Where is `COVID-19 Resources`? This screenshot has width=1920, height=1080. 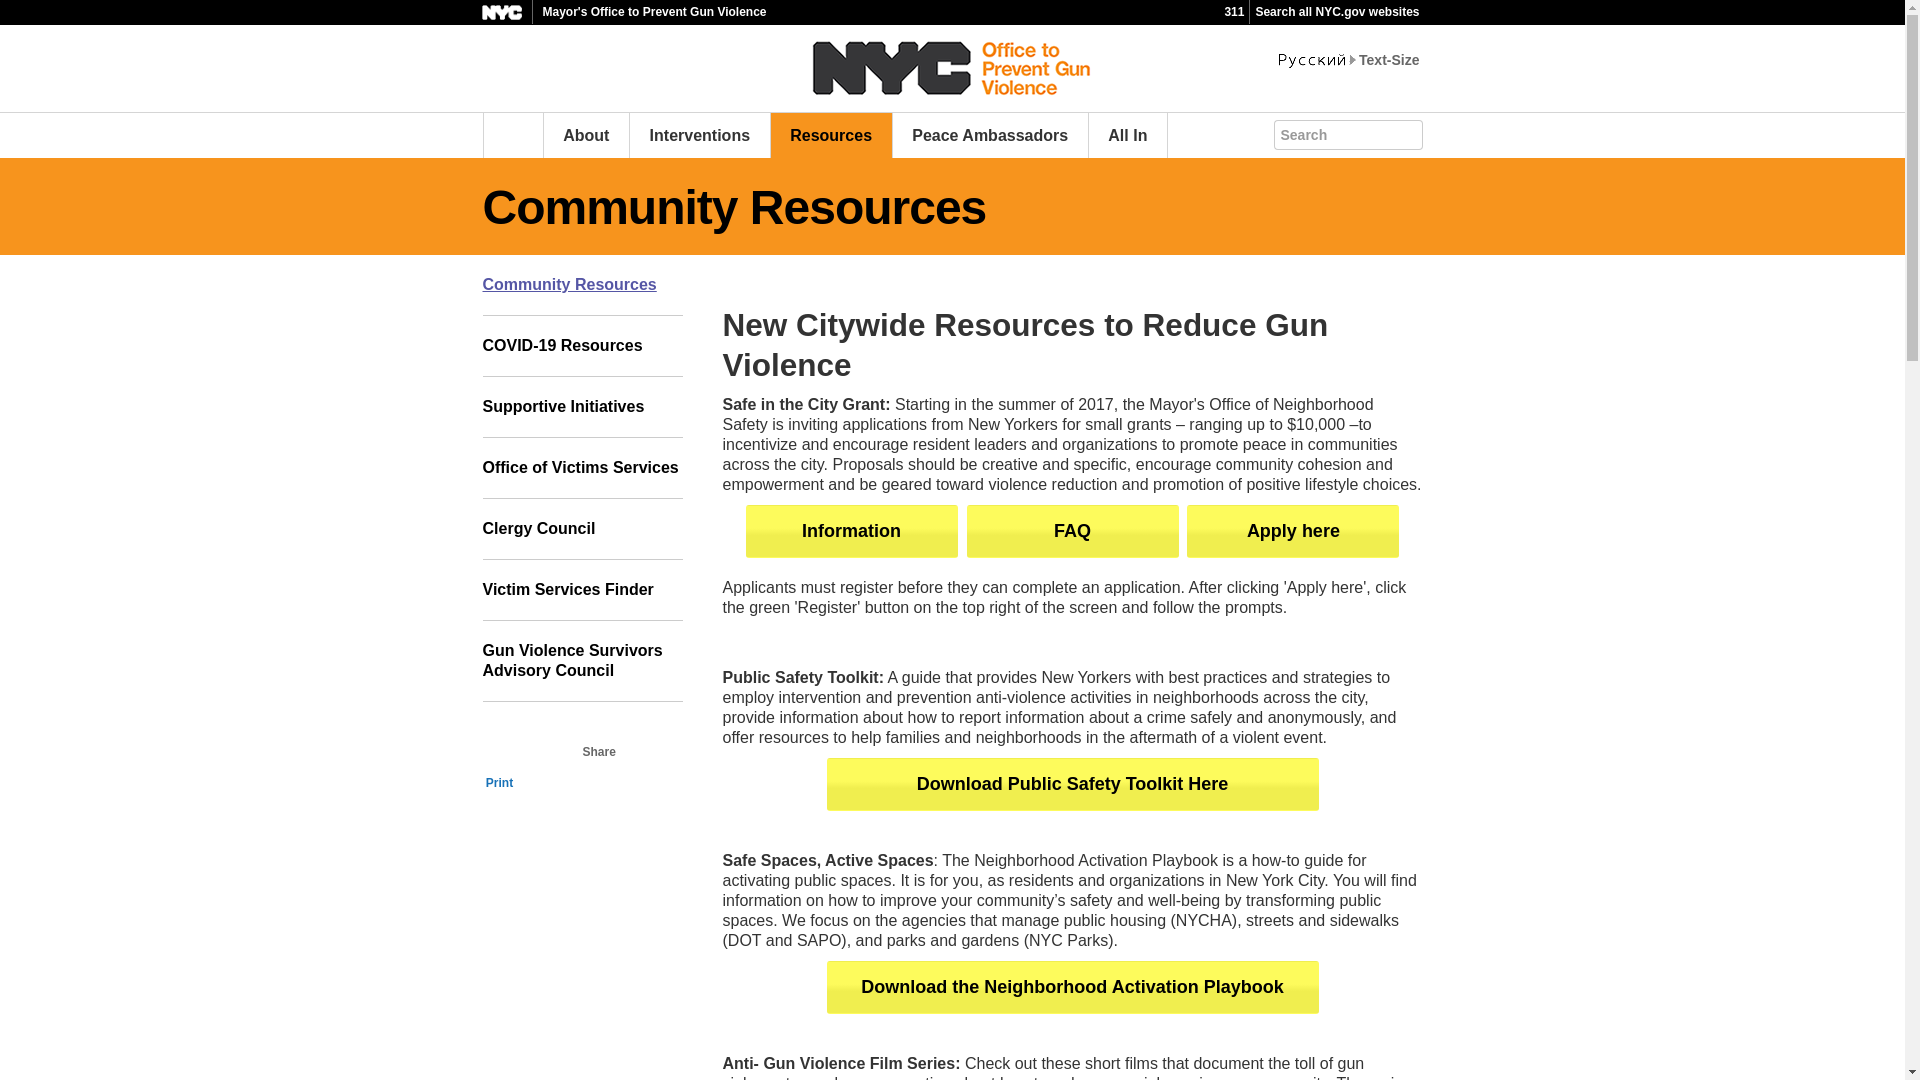
COVID-19 Resources is located at coordinates (581, 346).